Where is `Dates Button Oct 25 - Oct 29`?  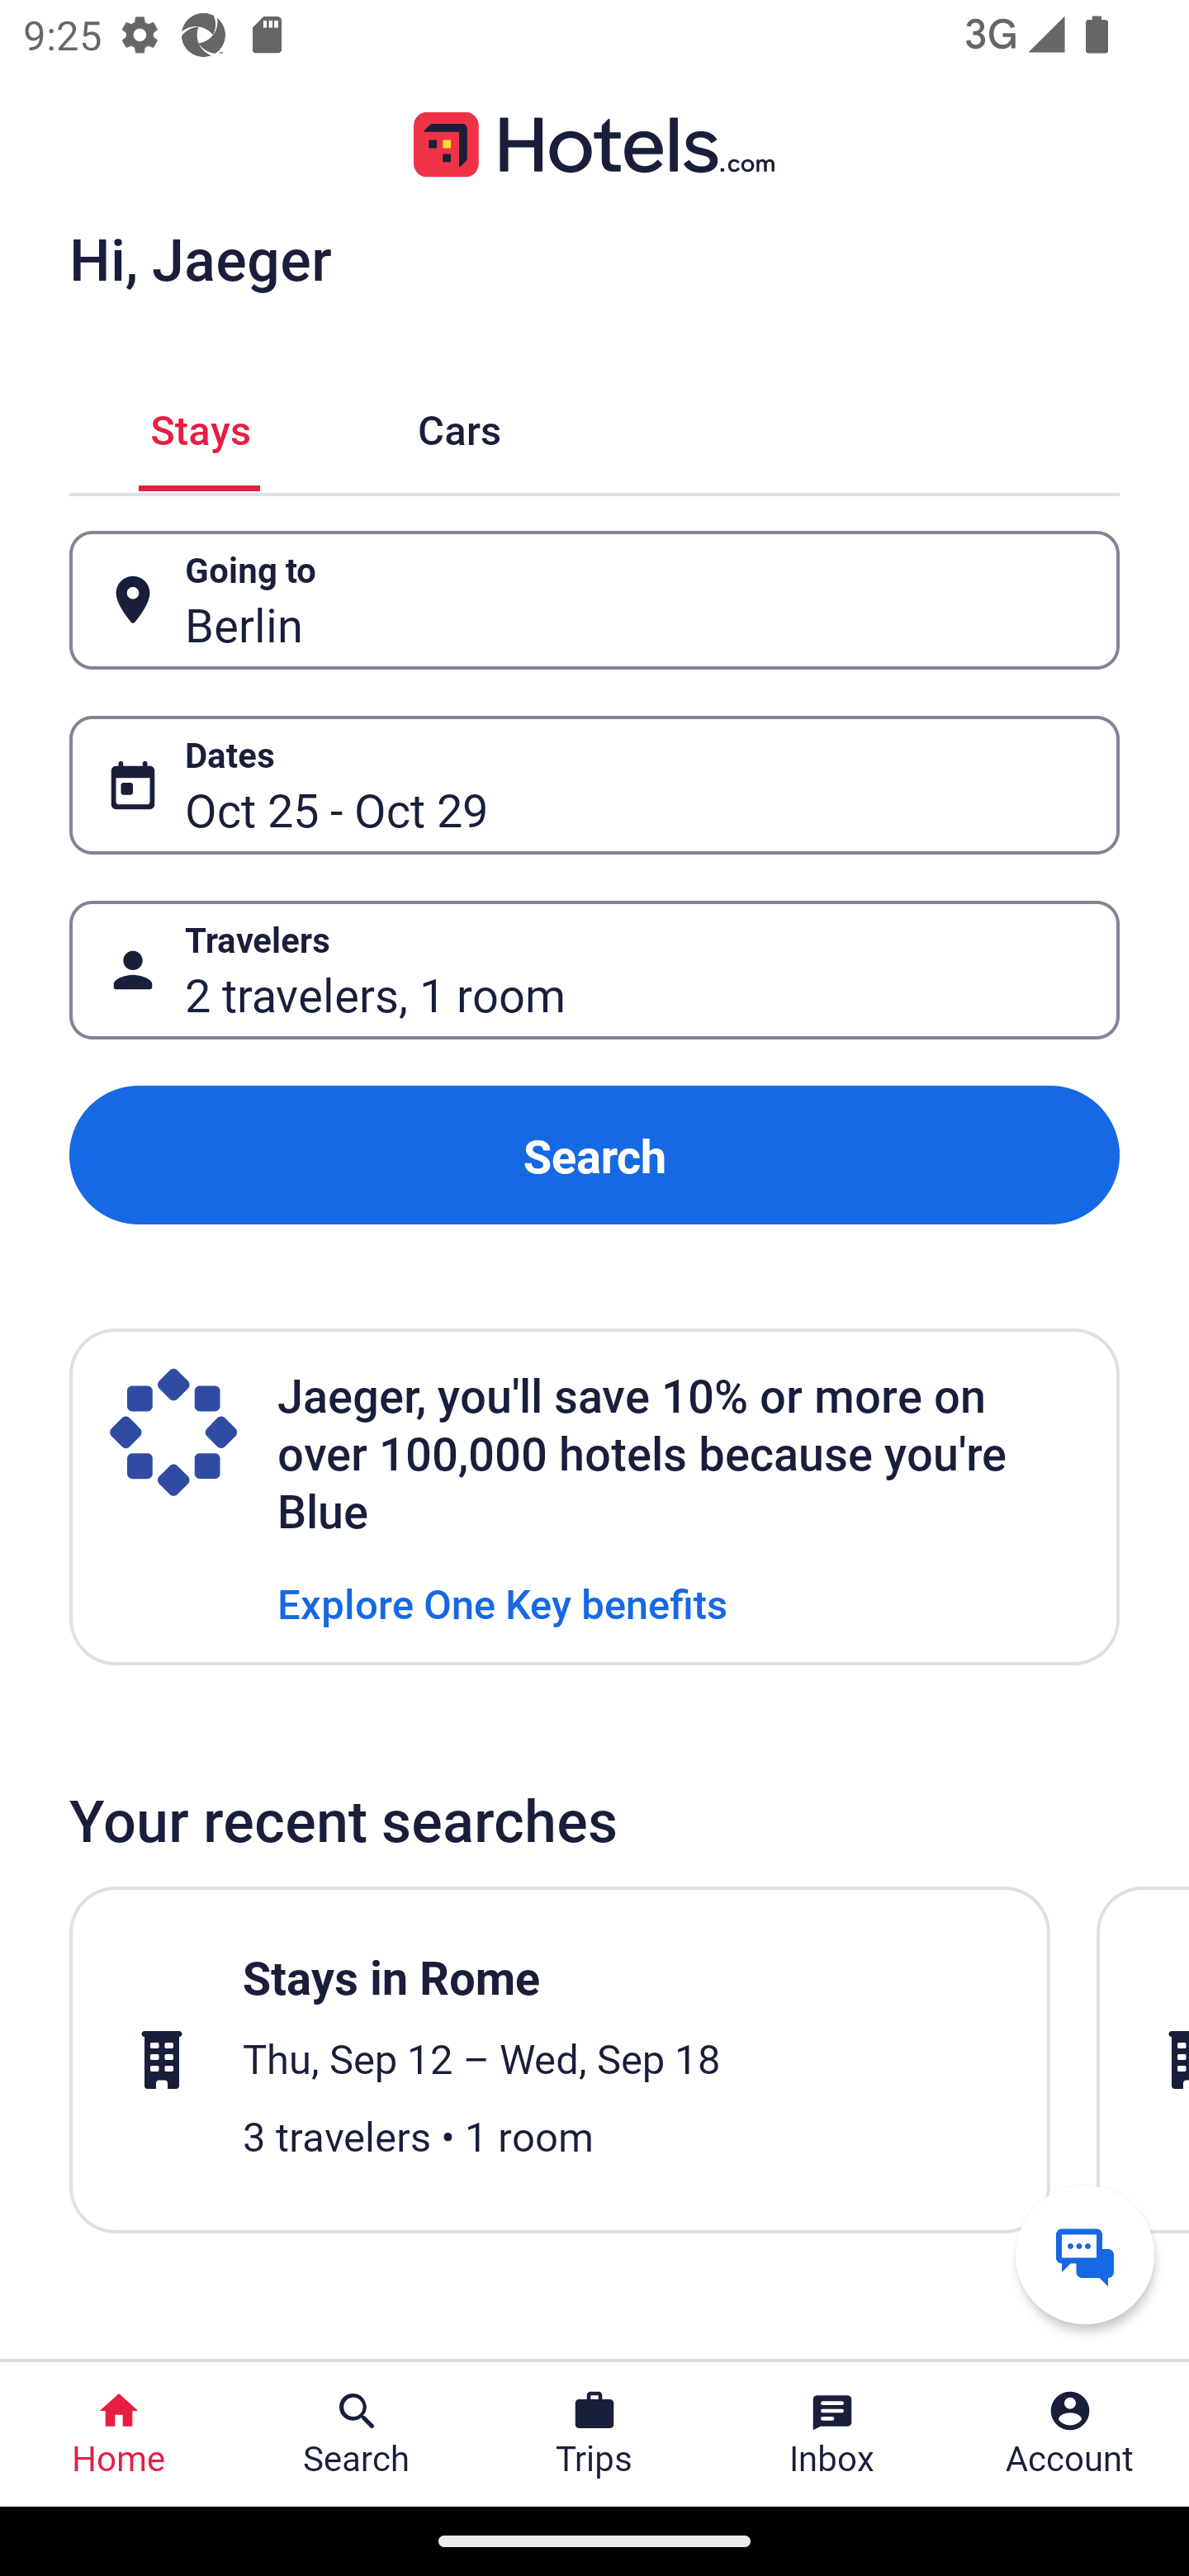
Dates Button Oct 25 - Oct 29 is located at coordinates (594, 785).